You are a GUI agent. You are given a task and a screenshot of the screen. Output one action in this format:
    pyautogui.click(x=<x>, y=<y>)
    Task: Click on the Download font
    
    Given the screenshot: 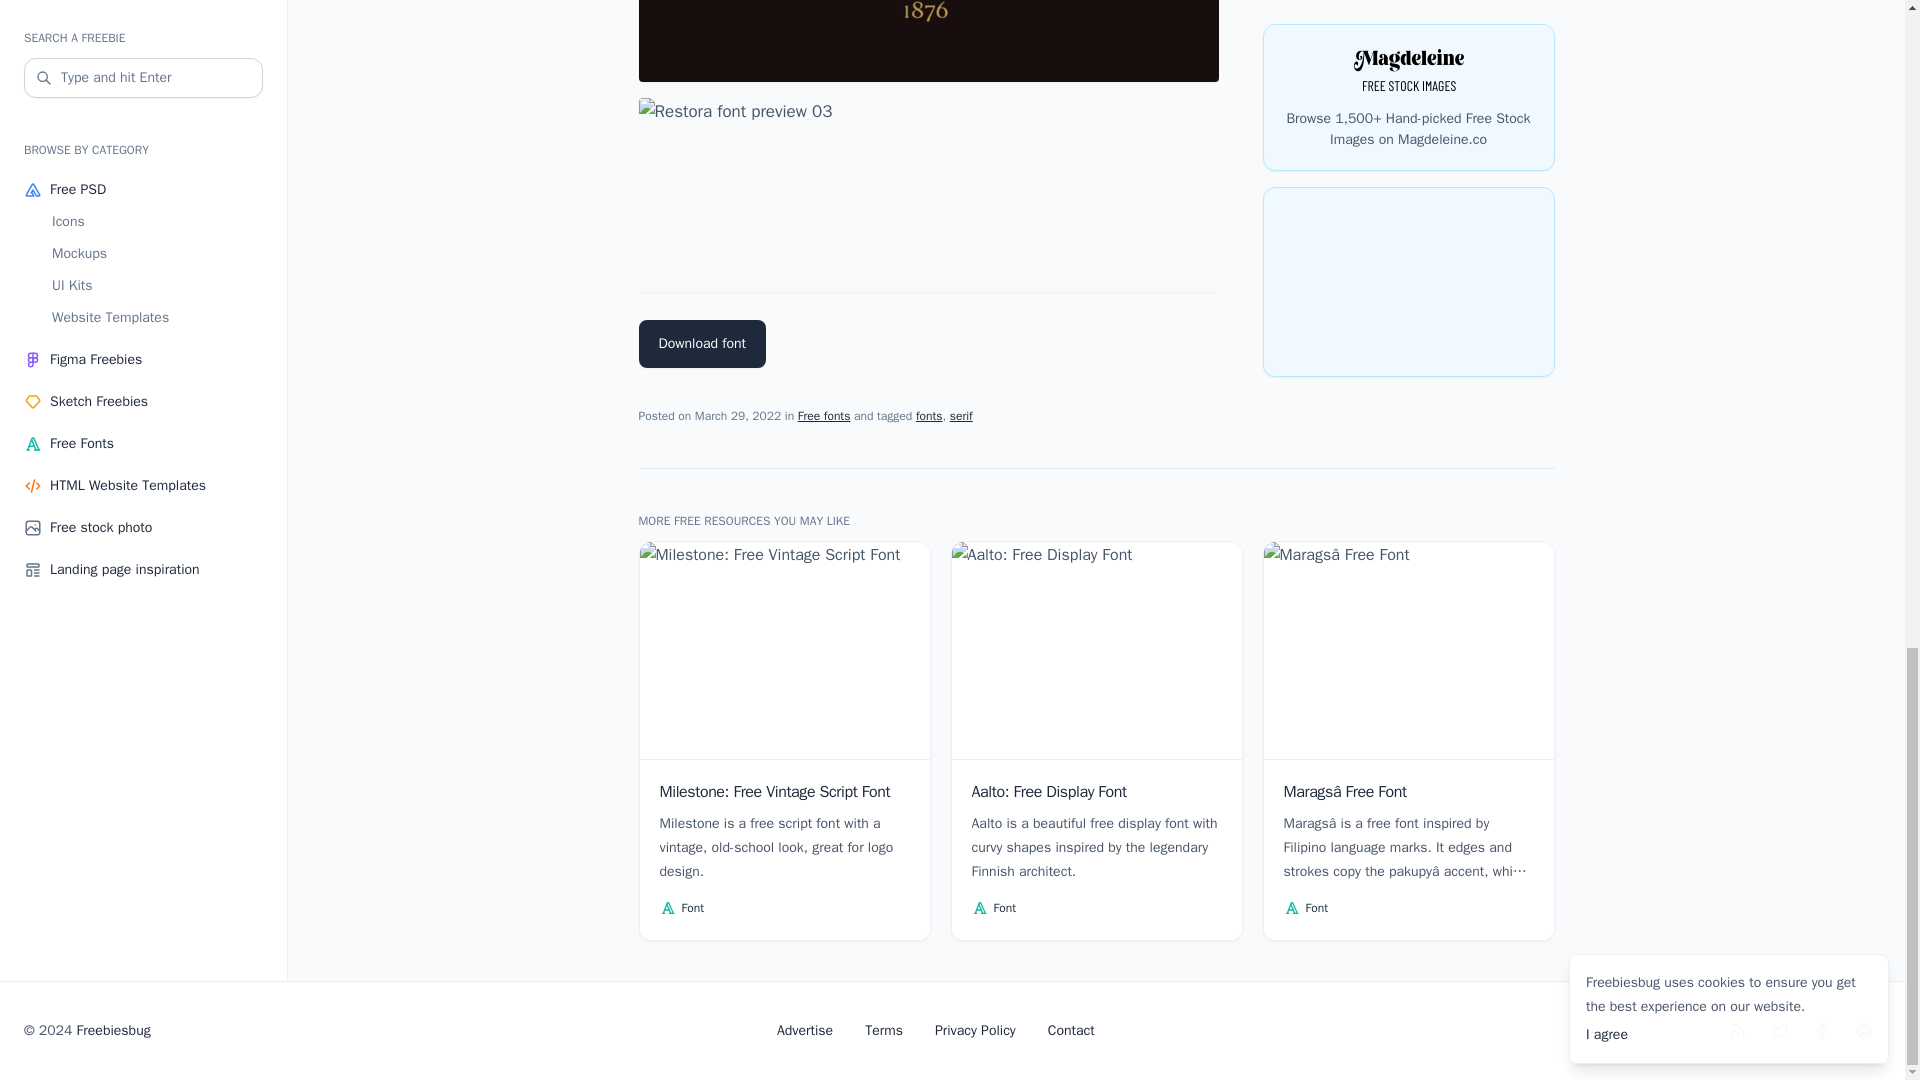 What is the action you would take?
    pyautogui.click(x=702, y=344)
    